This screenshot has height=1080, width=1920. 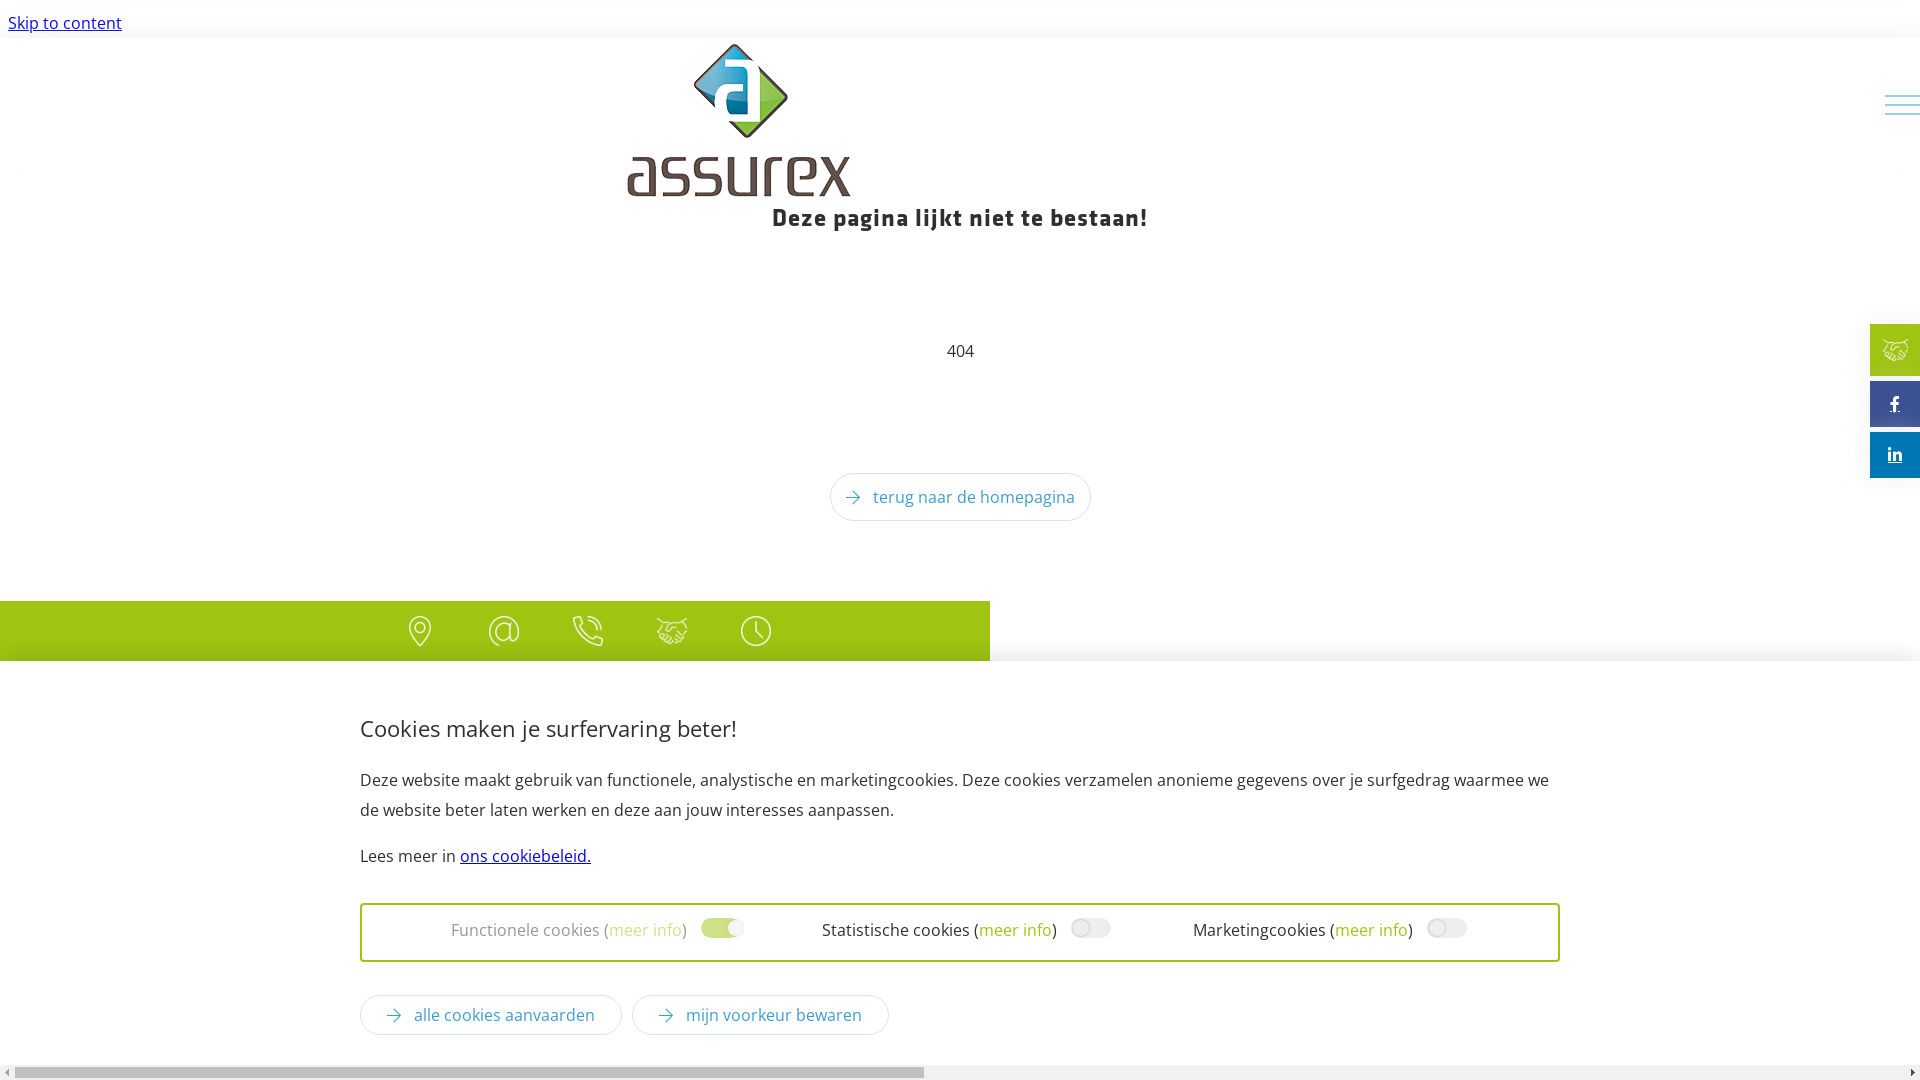 I want to click on Cookiebeleid, so click(x=804, y=700).